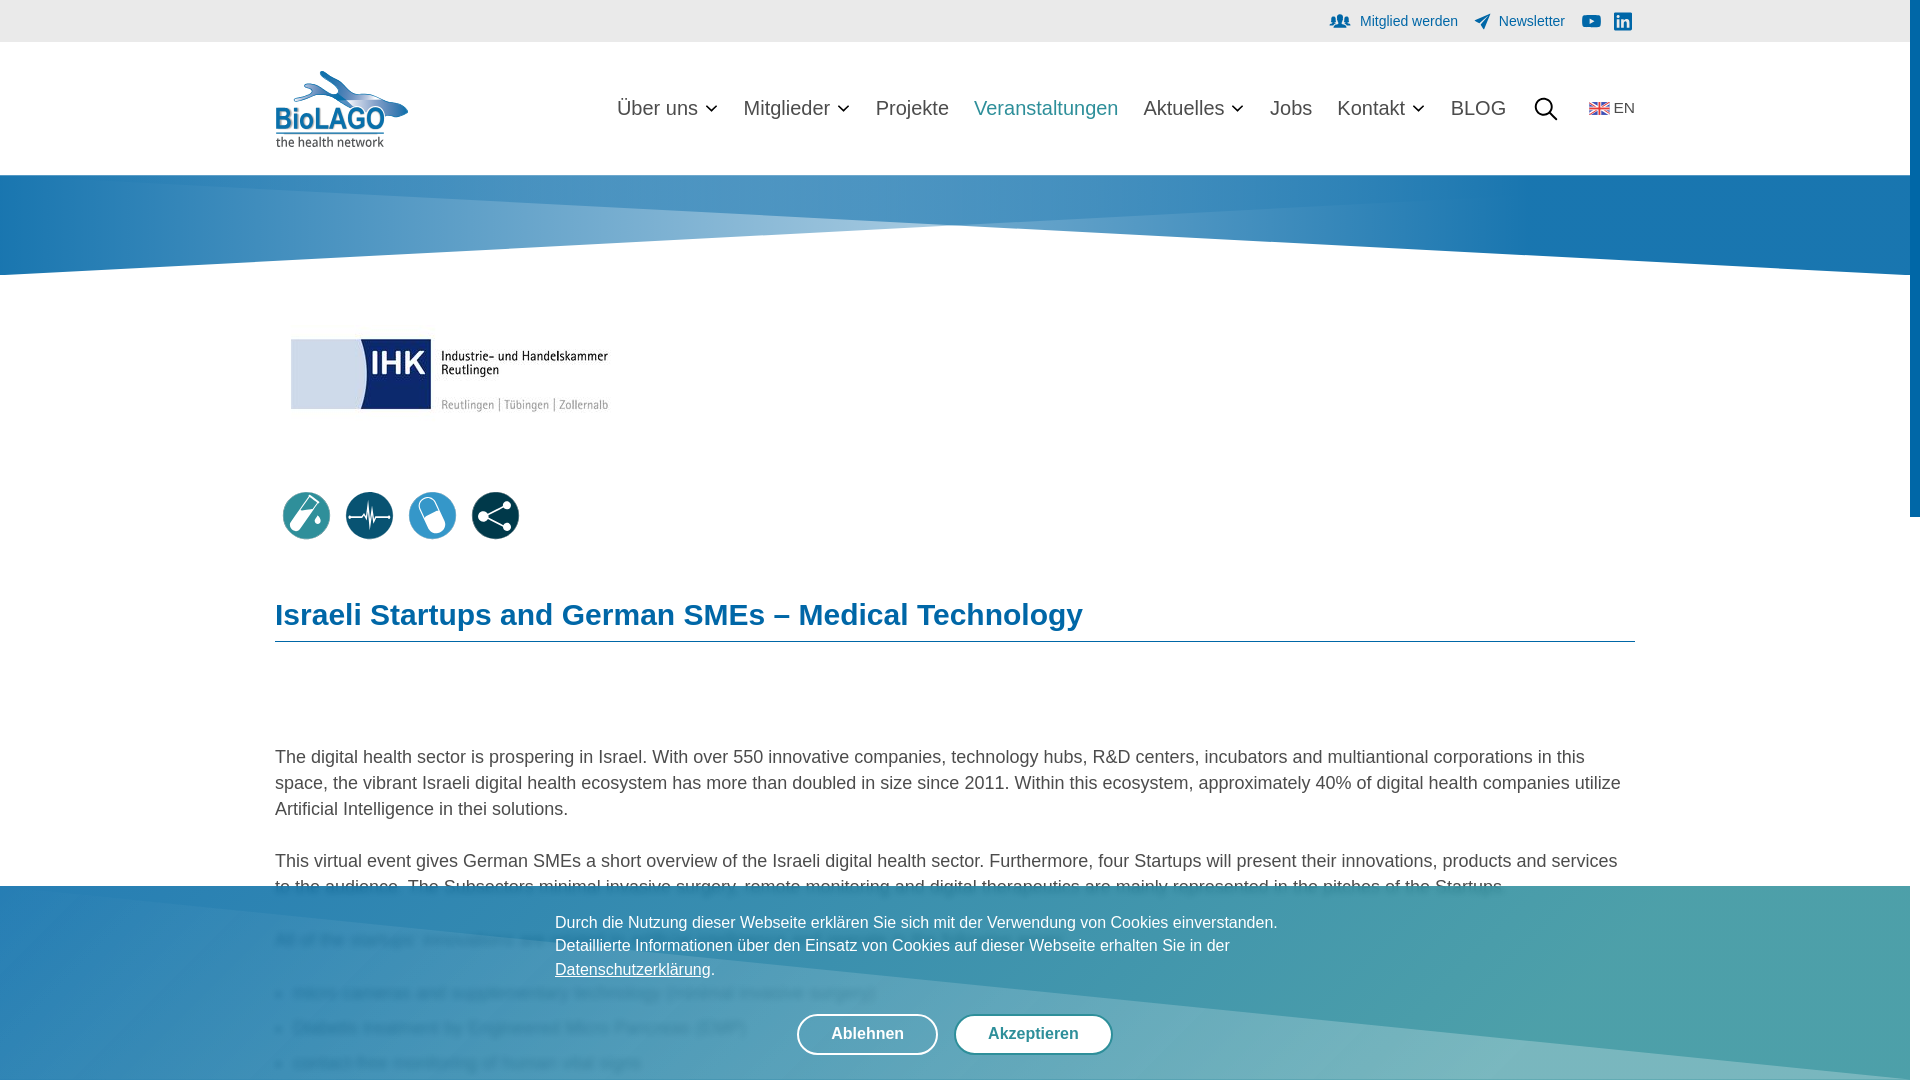 Image resolution: width=1920 pixels, height=1080 pixels. Describe the element at coordinates (1610, 108) in the screenshot. I see `EN` at that location.